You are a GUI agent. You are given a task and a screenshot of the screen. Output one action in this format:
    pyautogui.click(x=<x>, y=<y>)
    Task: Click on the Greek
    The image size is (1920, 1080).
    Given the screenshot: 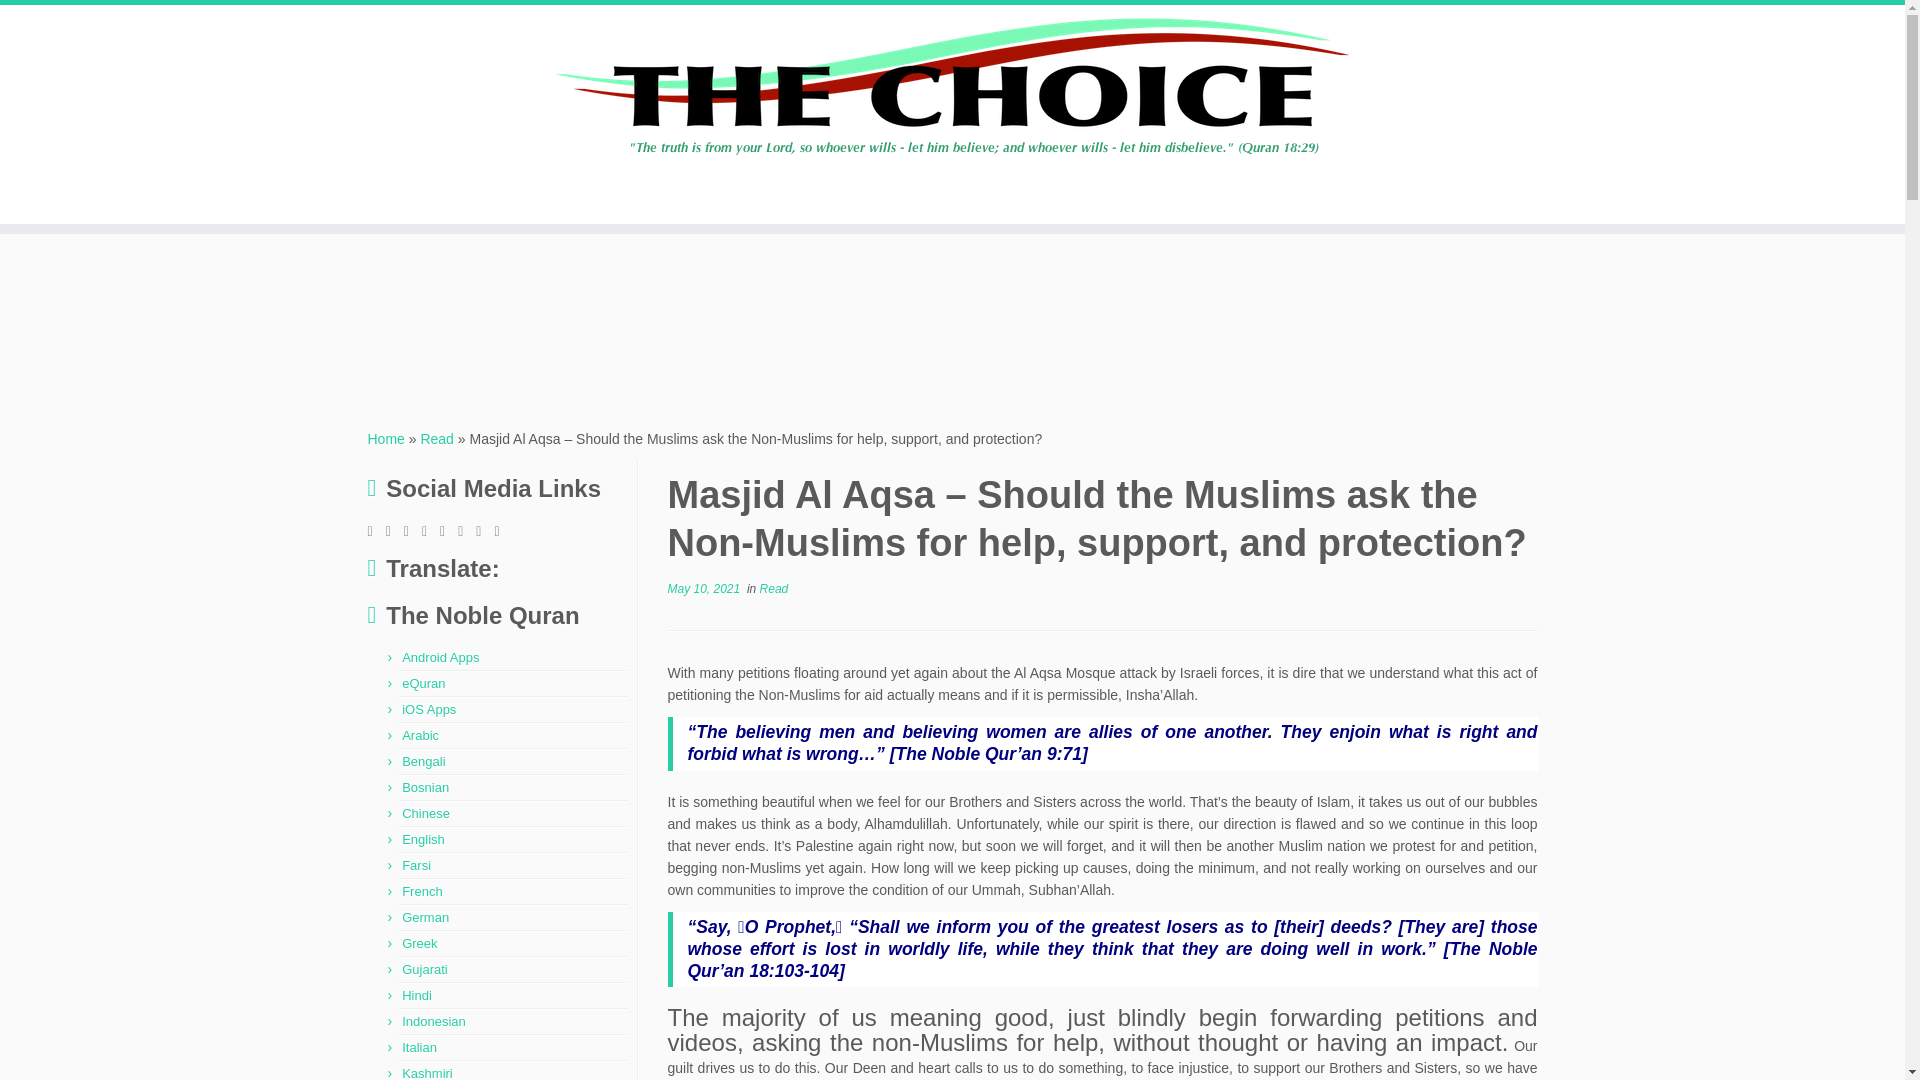 What is the action you would take?
    pyautogui.click(x=419, y=944)
    